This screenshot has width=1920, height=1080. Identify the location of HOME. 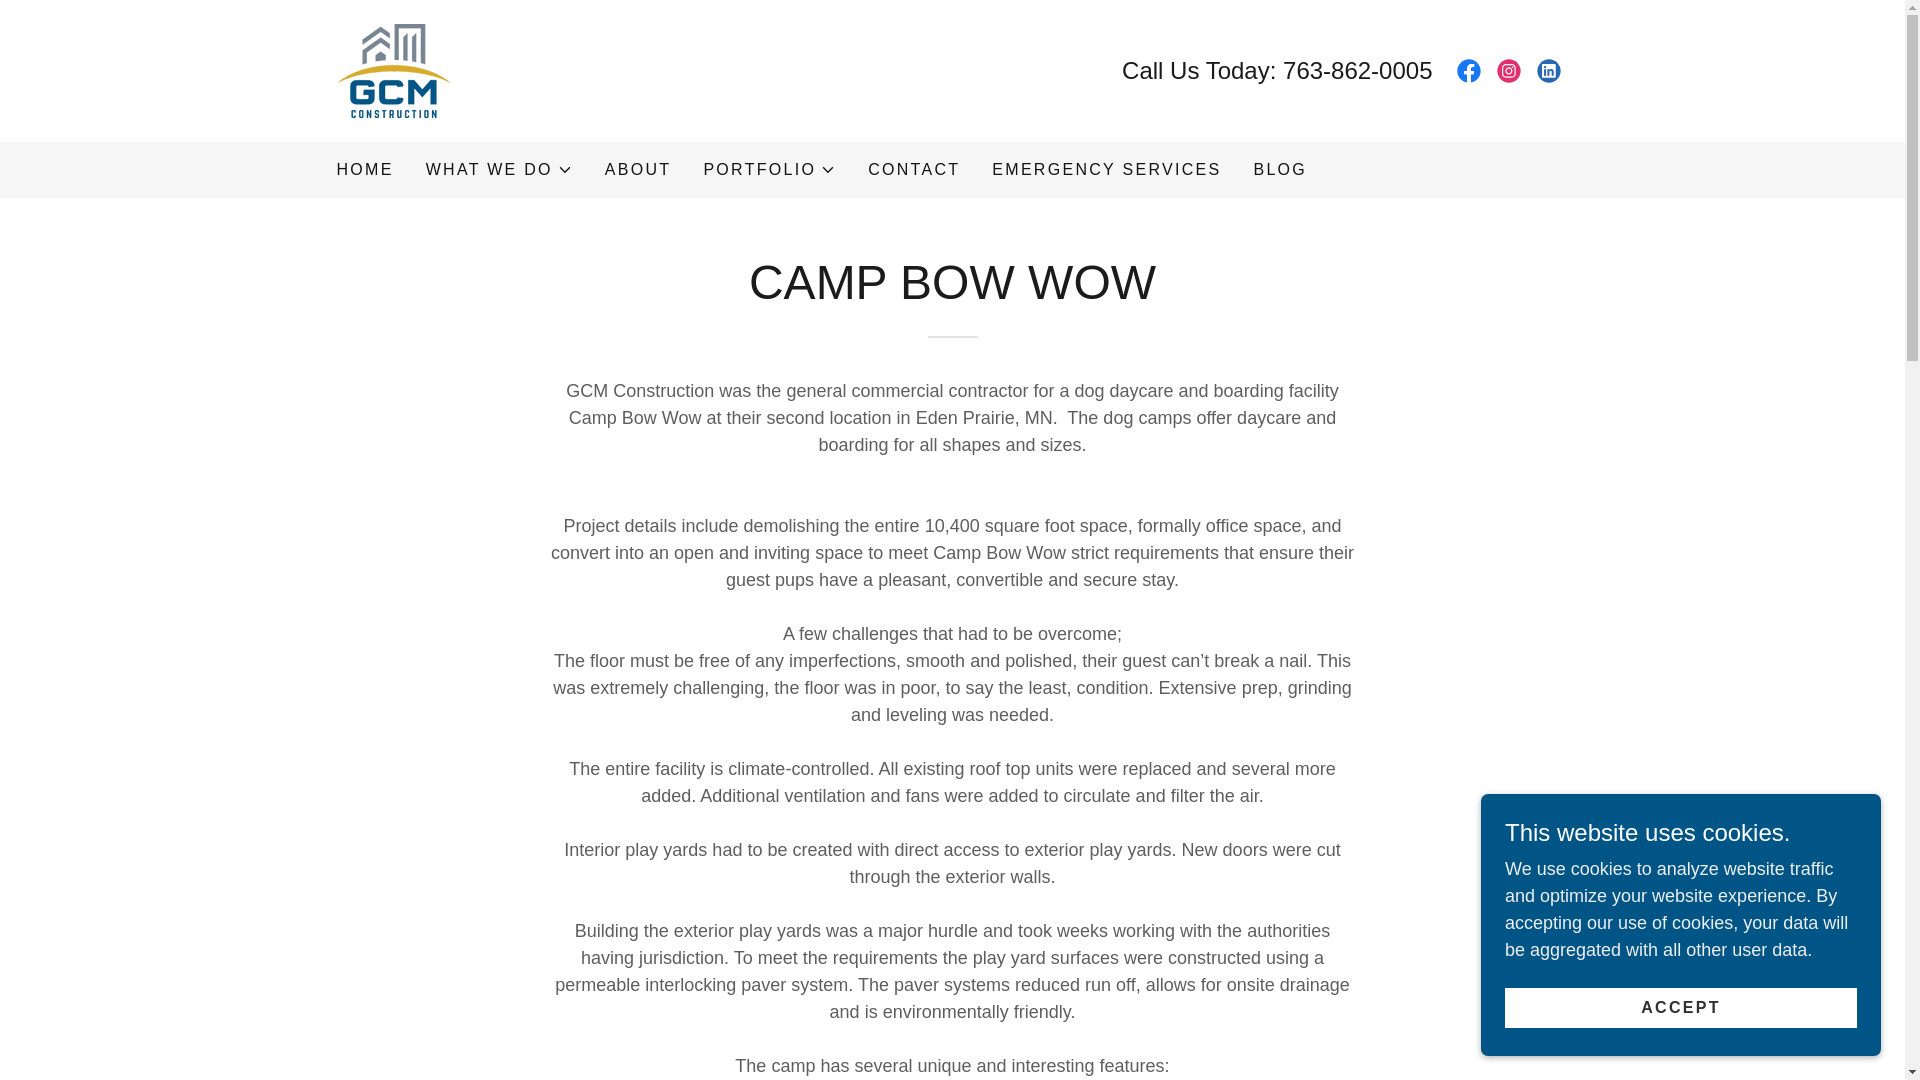
(364, 170).